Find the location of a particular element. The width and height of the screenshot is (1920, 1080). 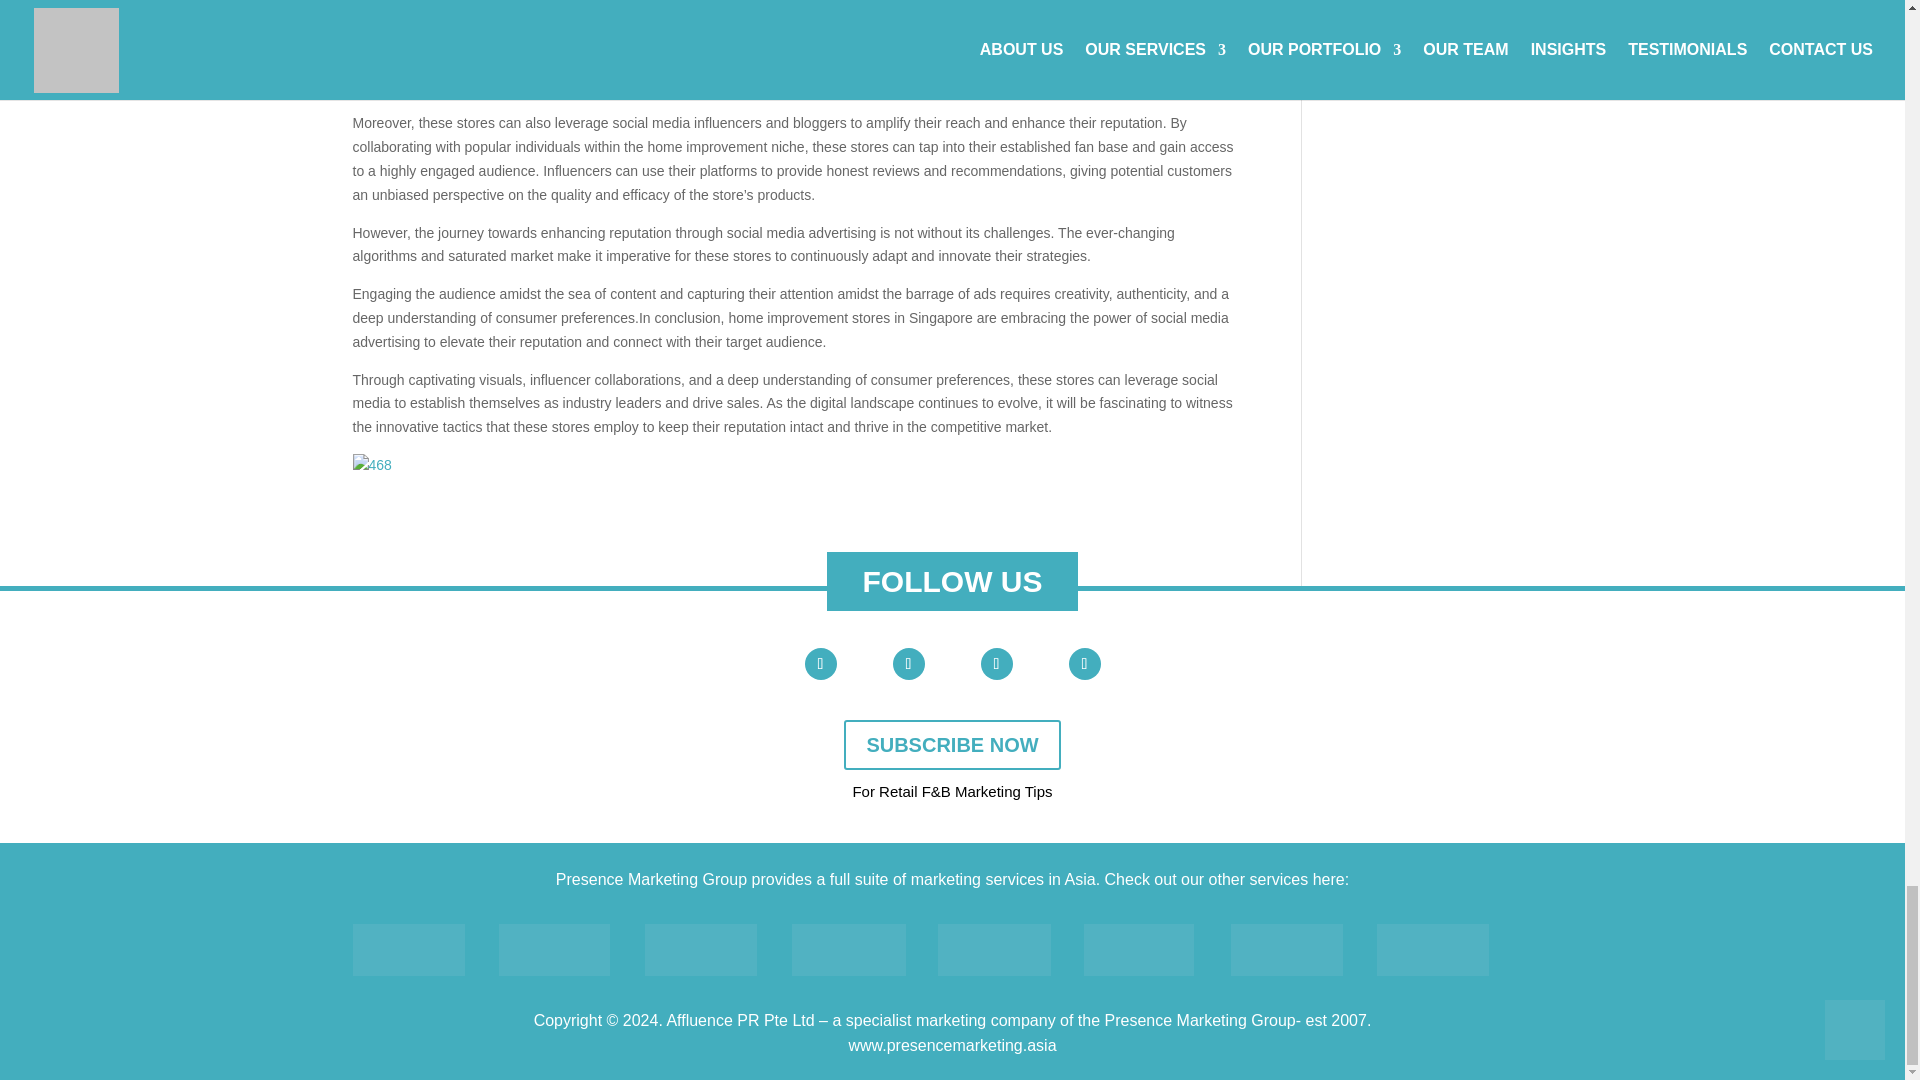

Follow on Youtube is located at coordinates (820, 664).